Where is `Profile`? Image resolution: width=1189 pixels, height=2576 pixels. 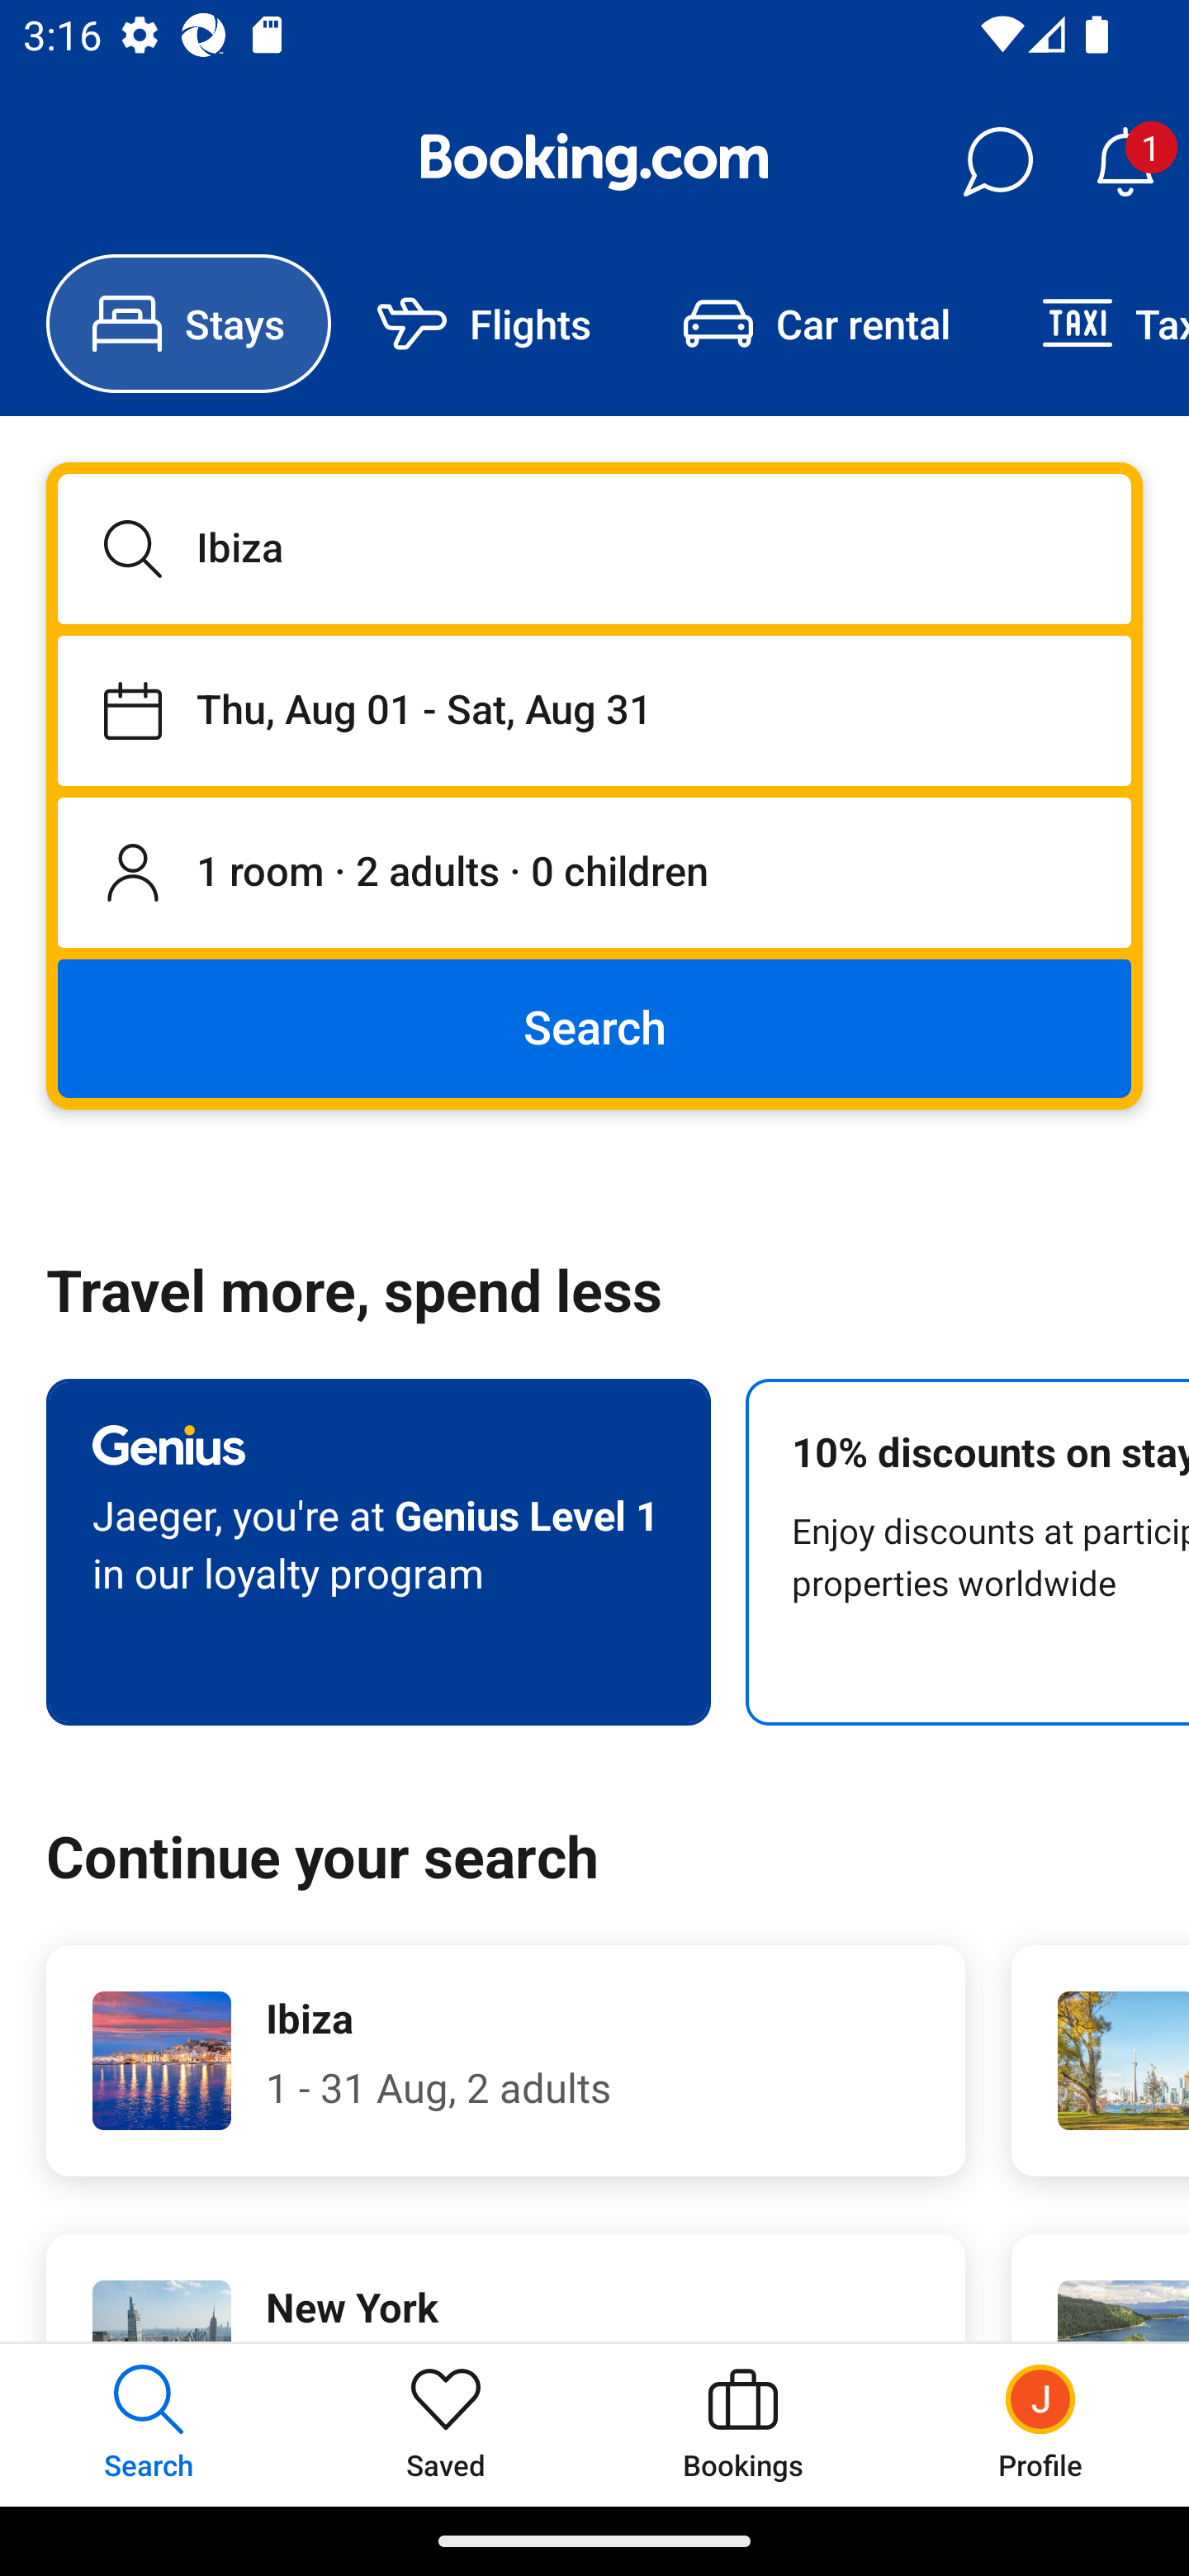 Profile is located at coordinates (1040, 2424).